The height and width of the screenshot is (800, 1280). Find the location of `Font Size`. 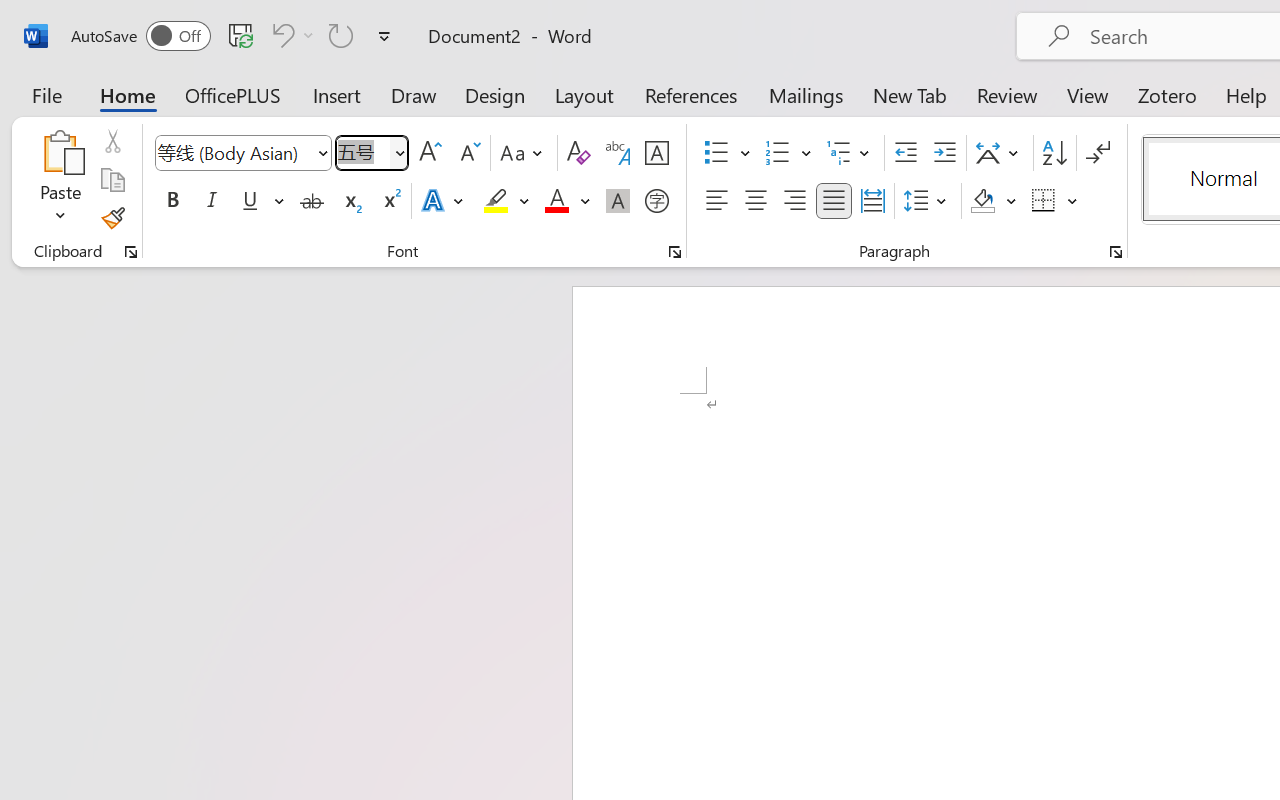

Font Size is located at coordinates (362, 152).